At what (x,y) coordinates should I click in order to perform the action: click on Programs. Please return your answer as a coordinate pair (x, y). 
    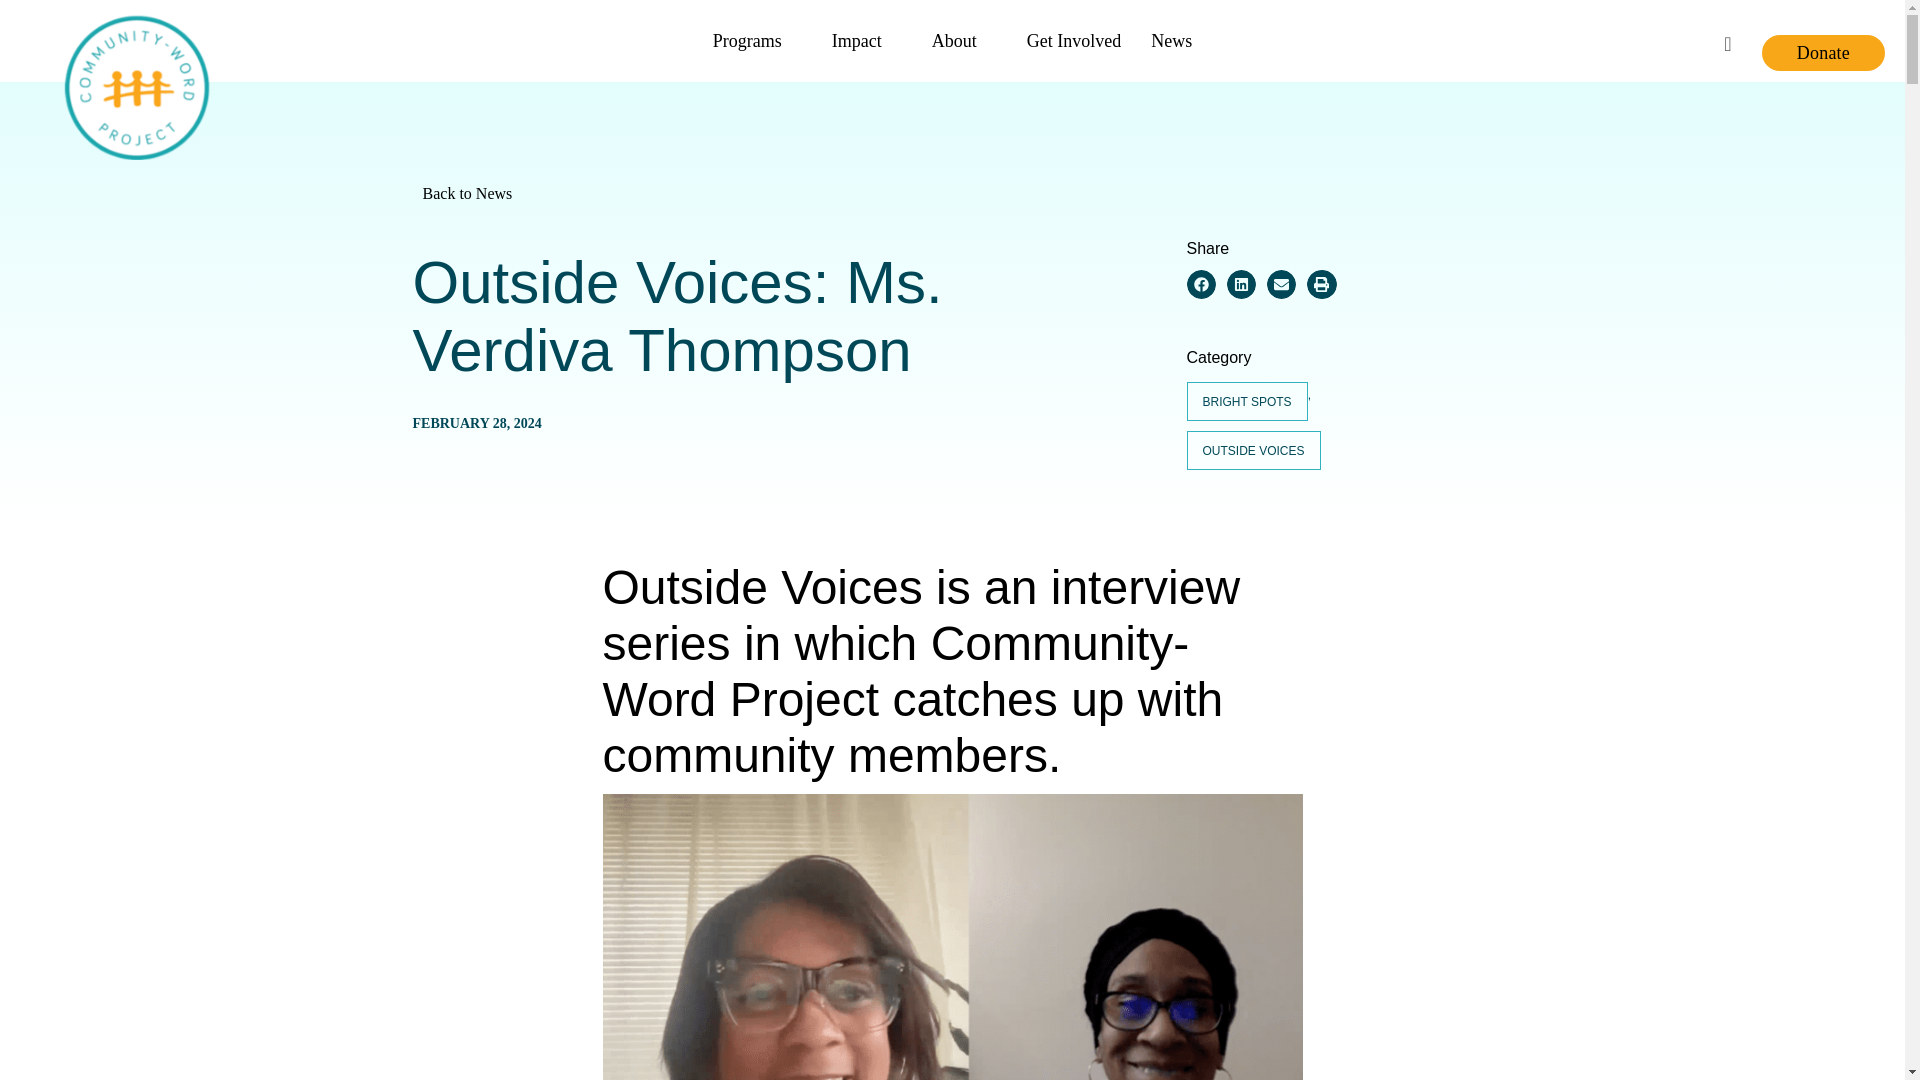
    Looking at the image, I should click on (758, 41).